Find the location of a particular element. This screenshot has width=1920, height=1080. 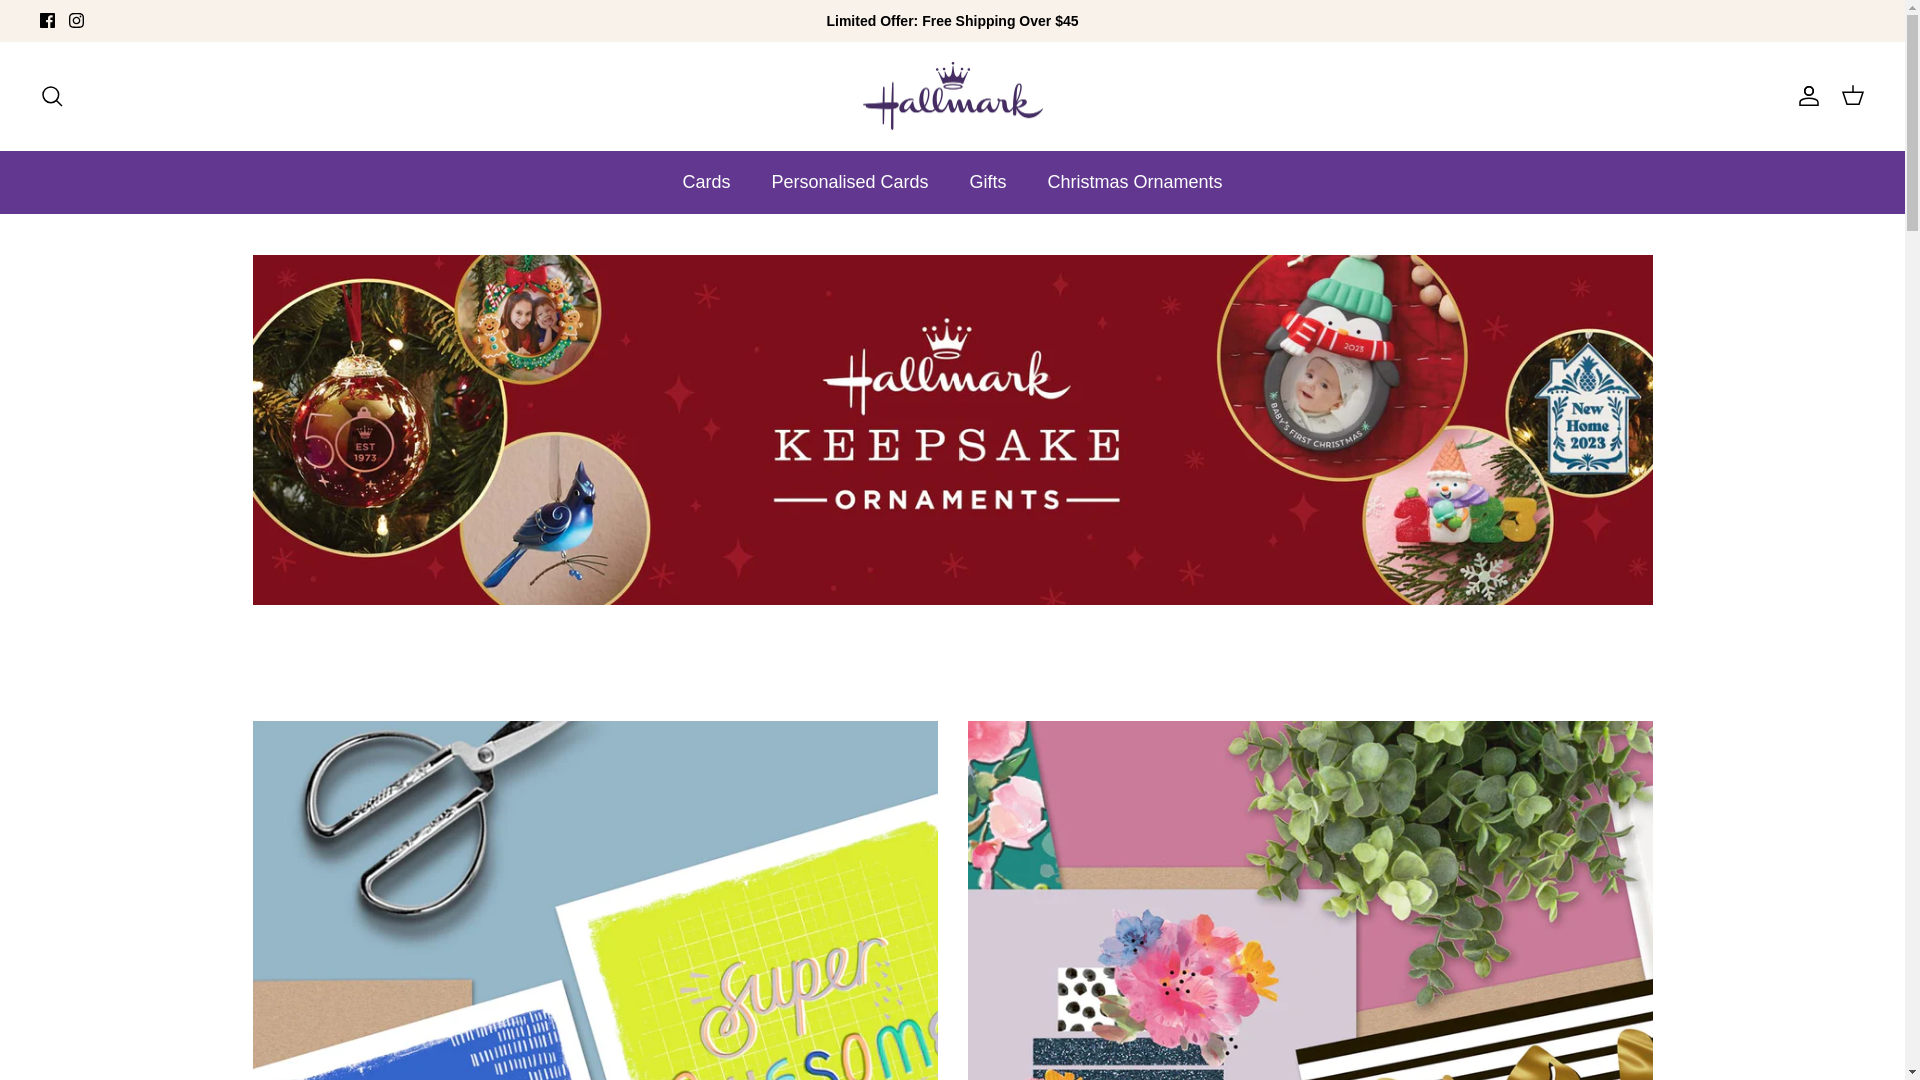

Gifts is located at coordinates (988, 182).